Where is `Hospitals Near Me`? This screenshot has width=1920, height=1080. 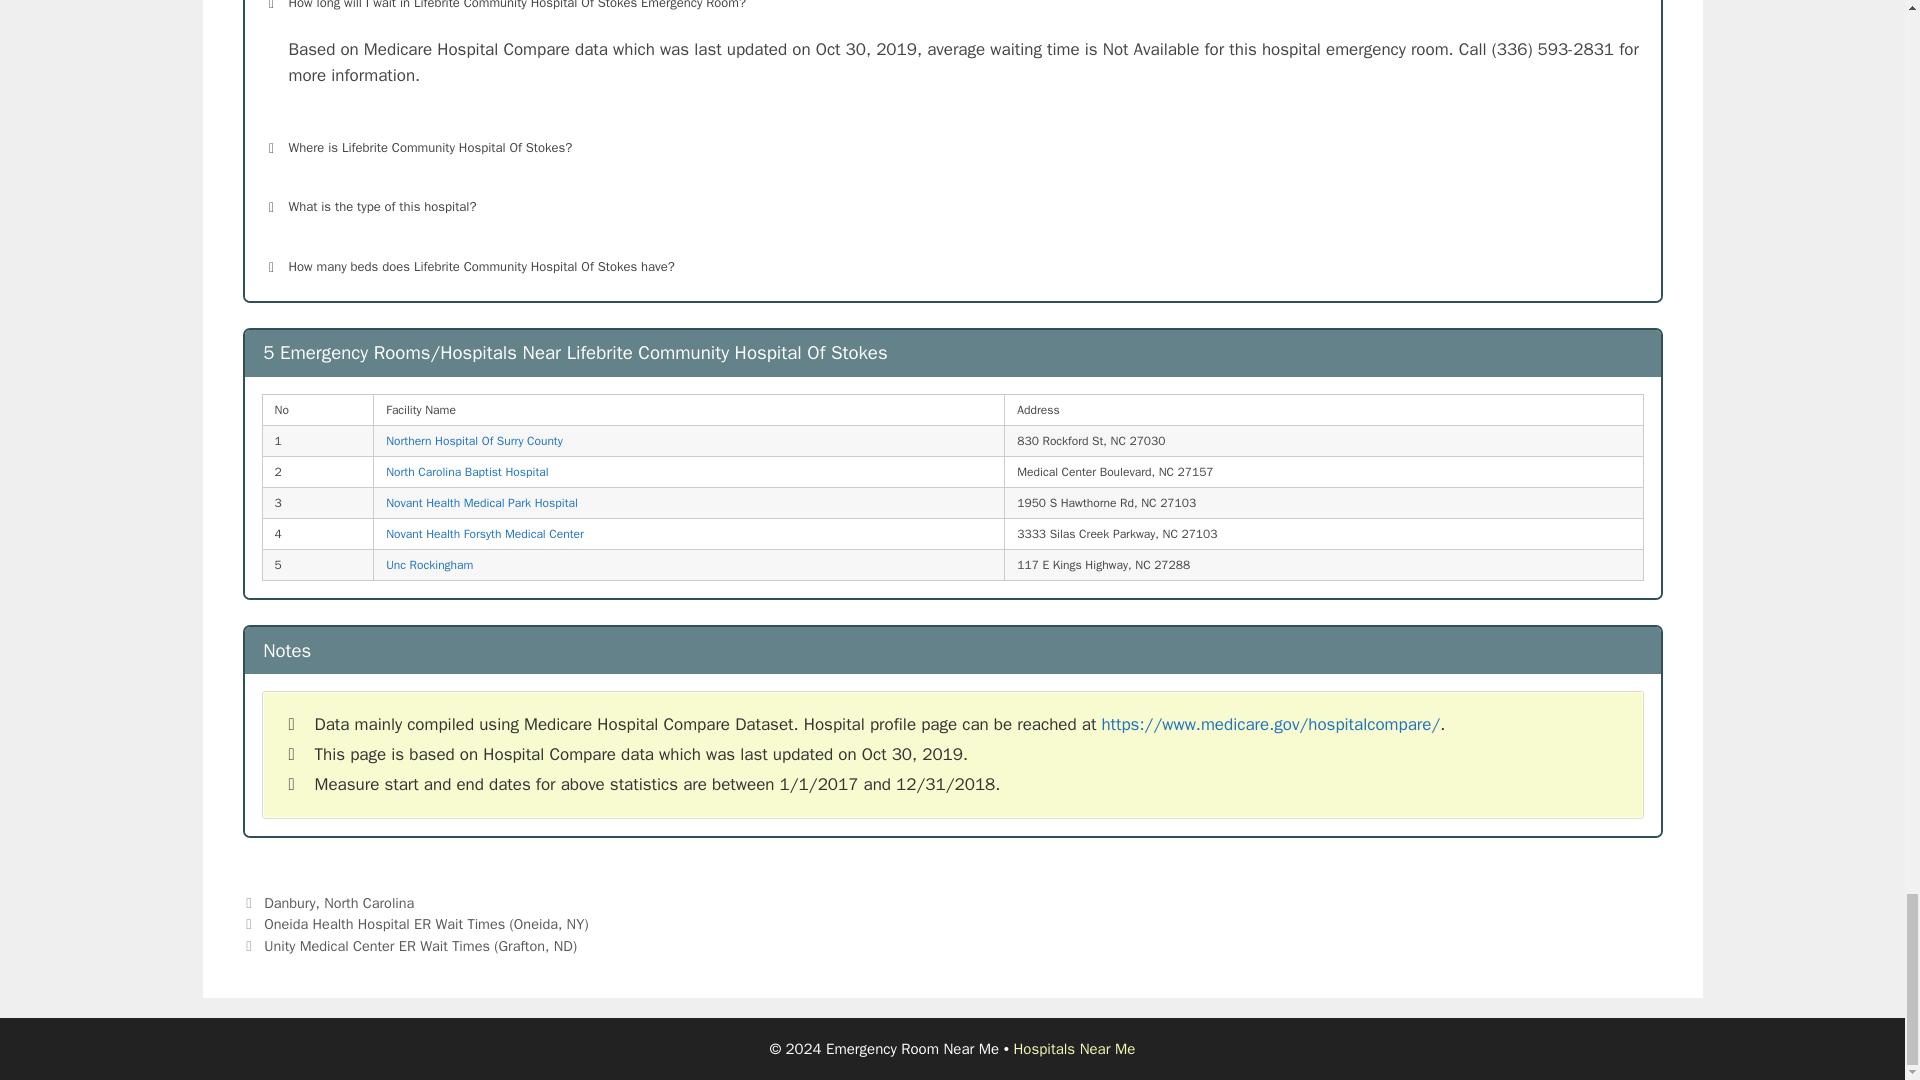 Hospitals Near Me is located at coordinates (1074, 1049).